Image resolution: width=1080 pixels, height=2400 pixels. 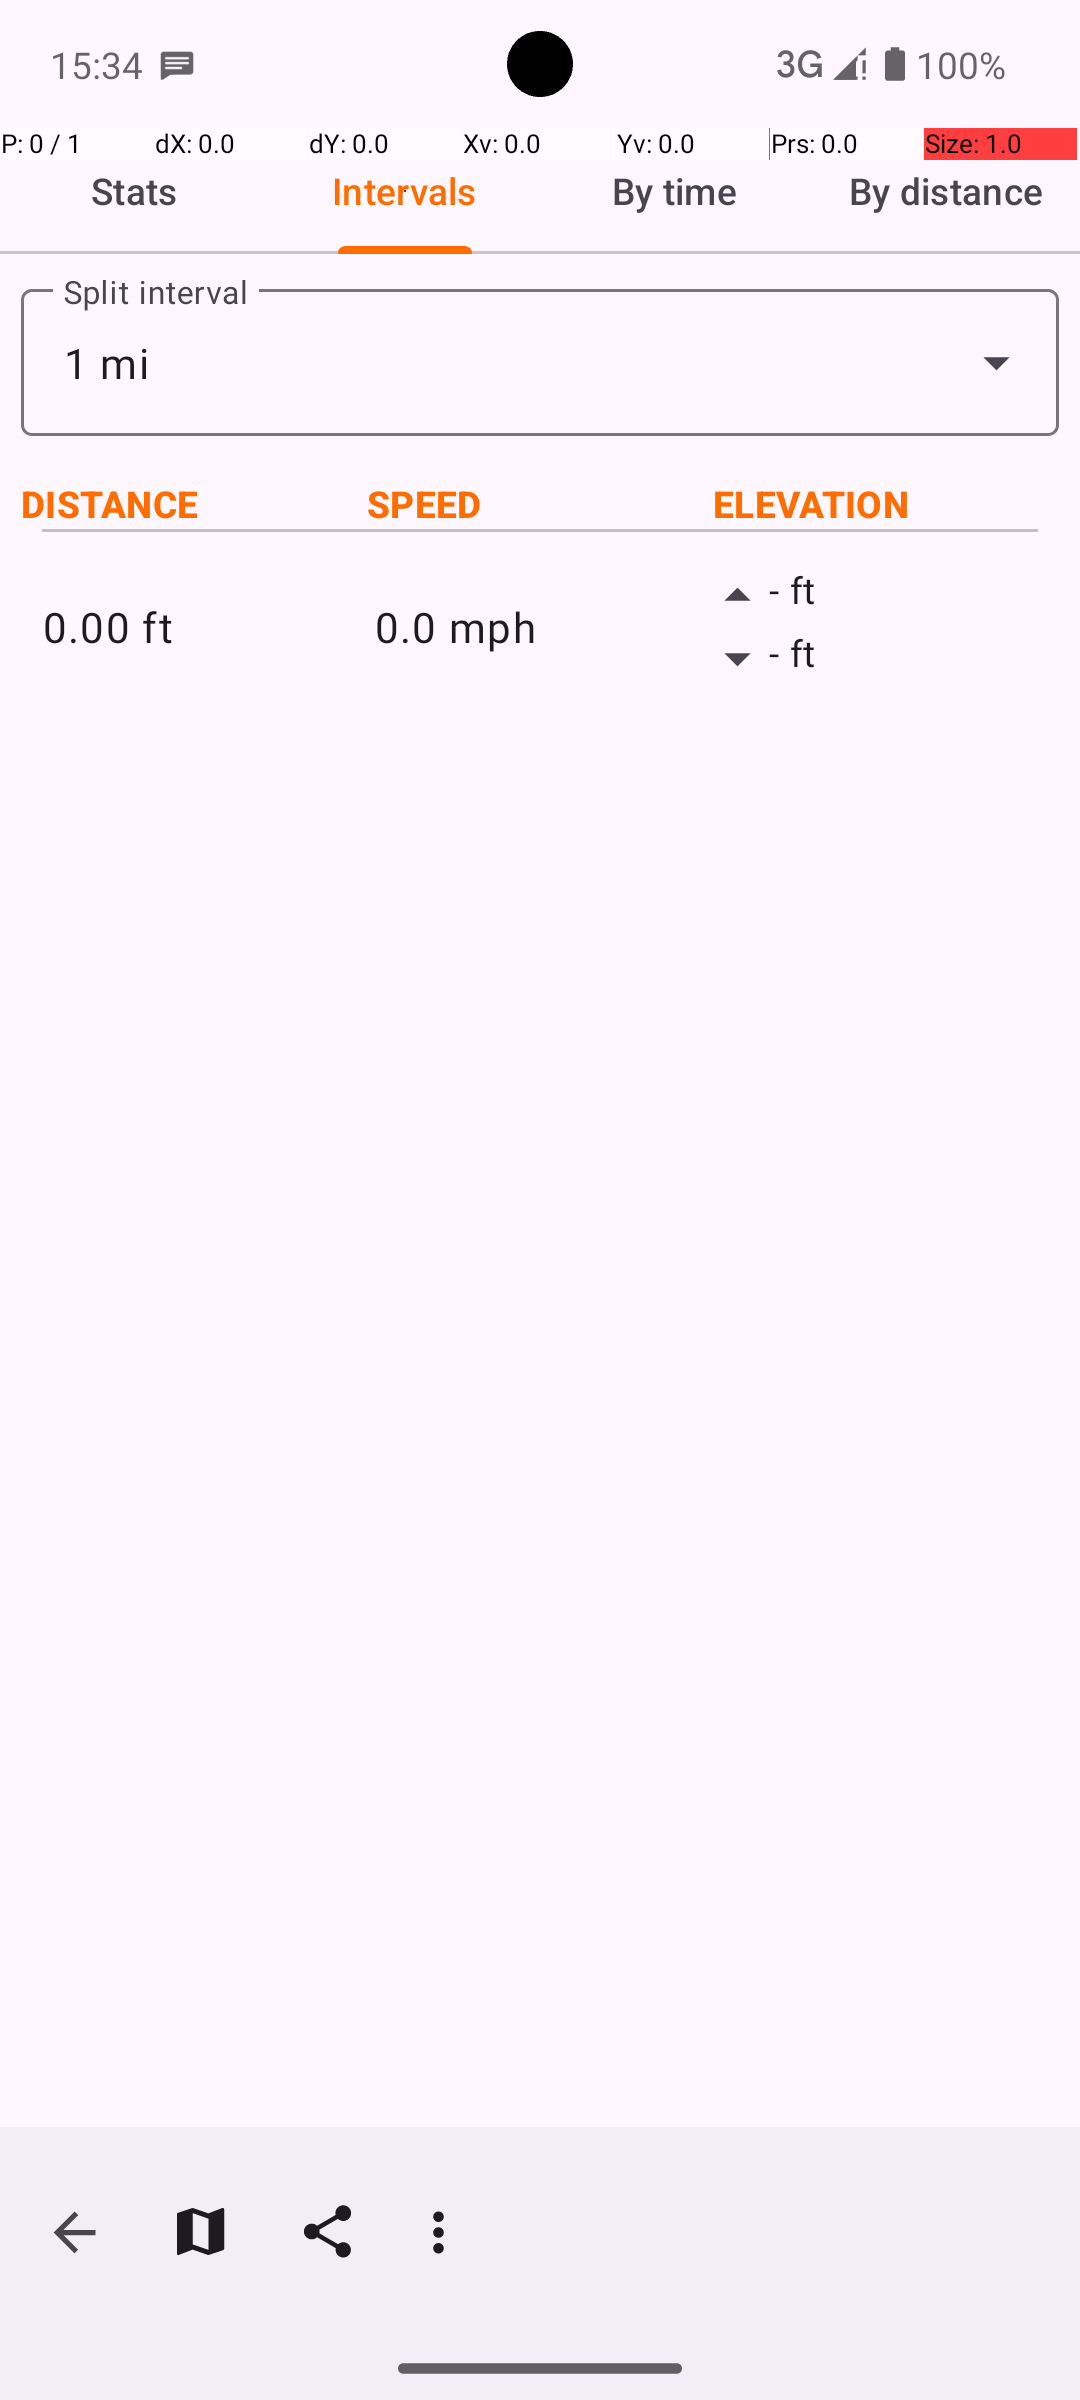 What do you see at coordinates (540, 362) in the screenshot?
I see `1 mi` at bounding box center [540, 362].